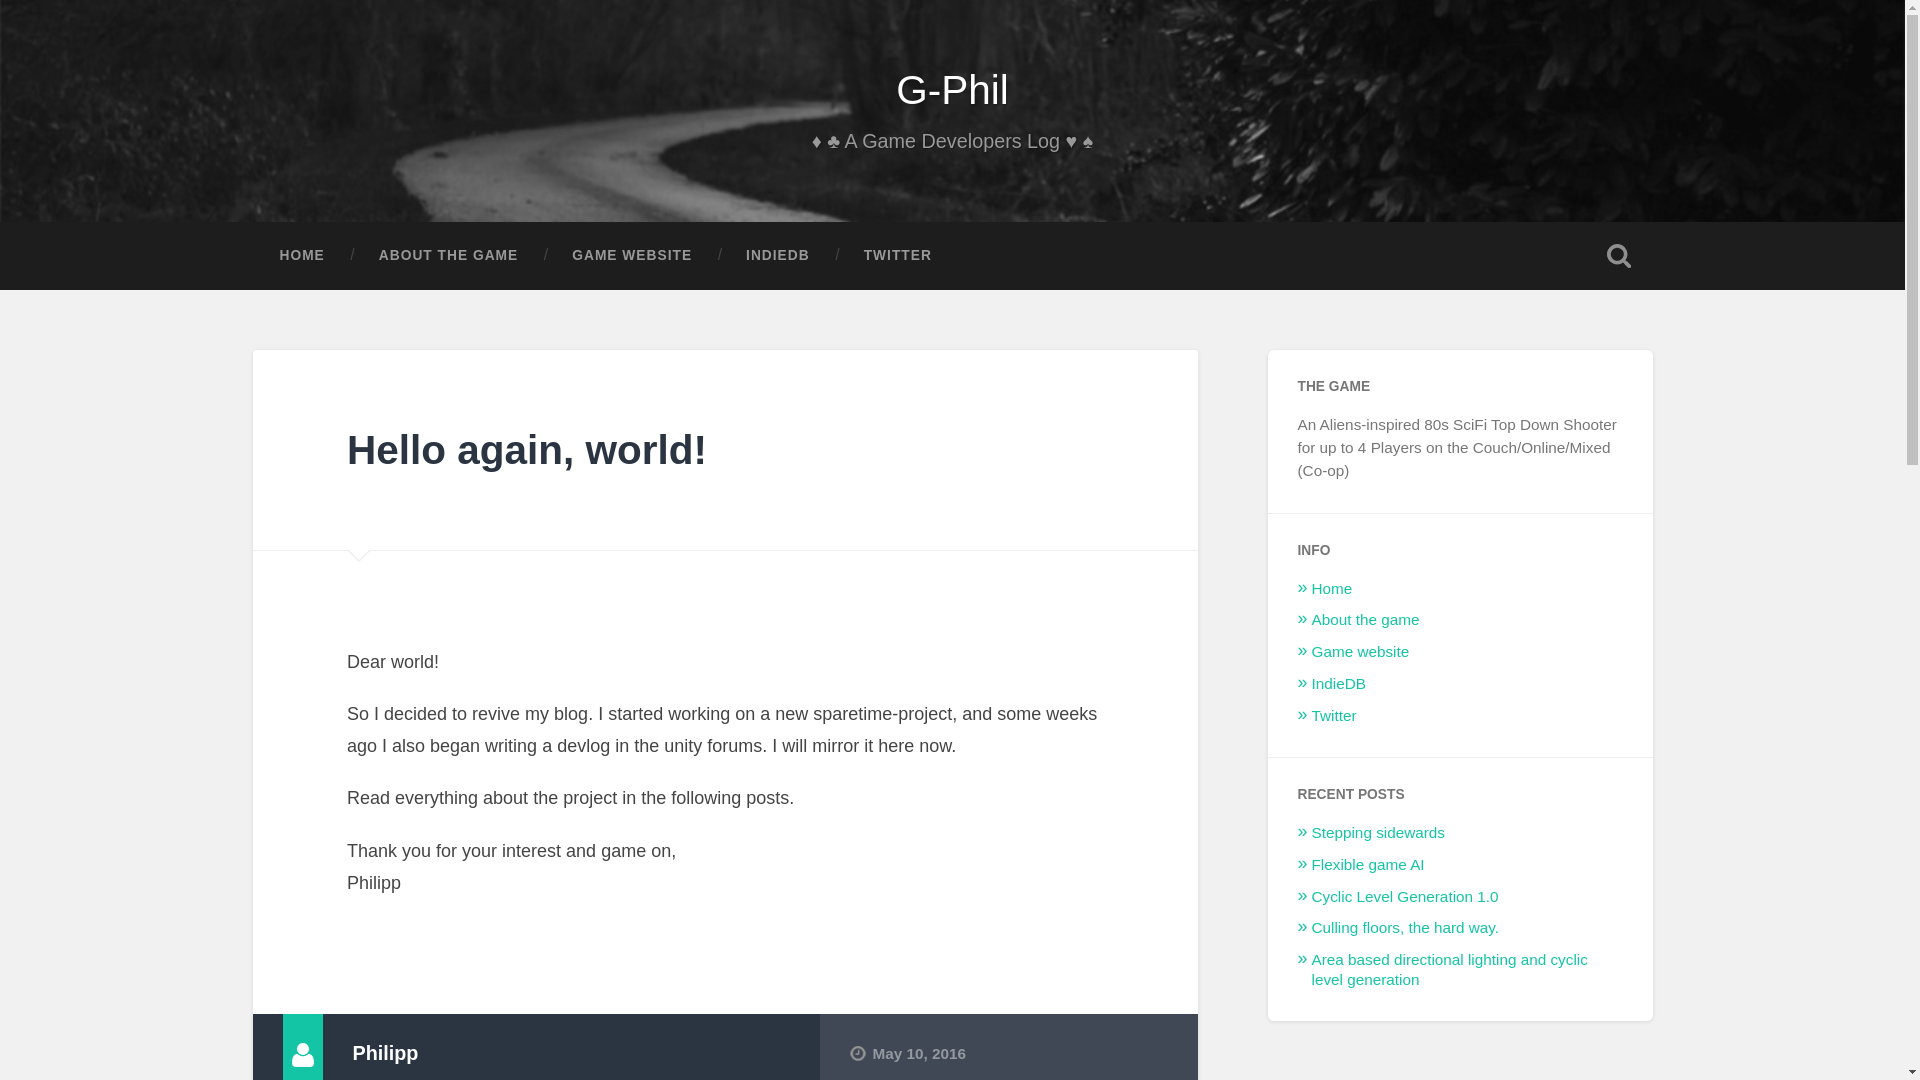 Image resolution: width=1920 pixels, height=1080 pixels. Describe the element at coordinates (301, 256) in the screenshot. I see `HOME` at that location.